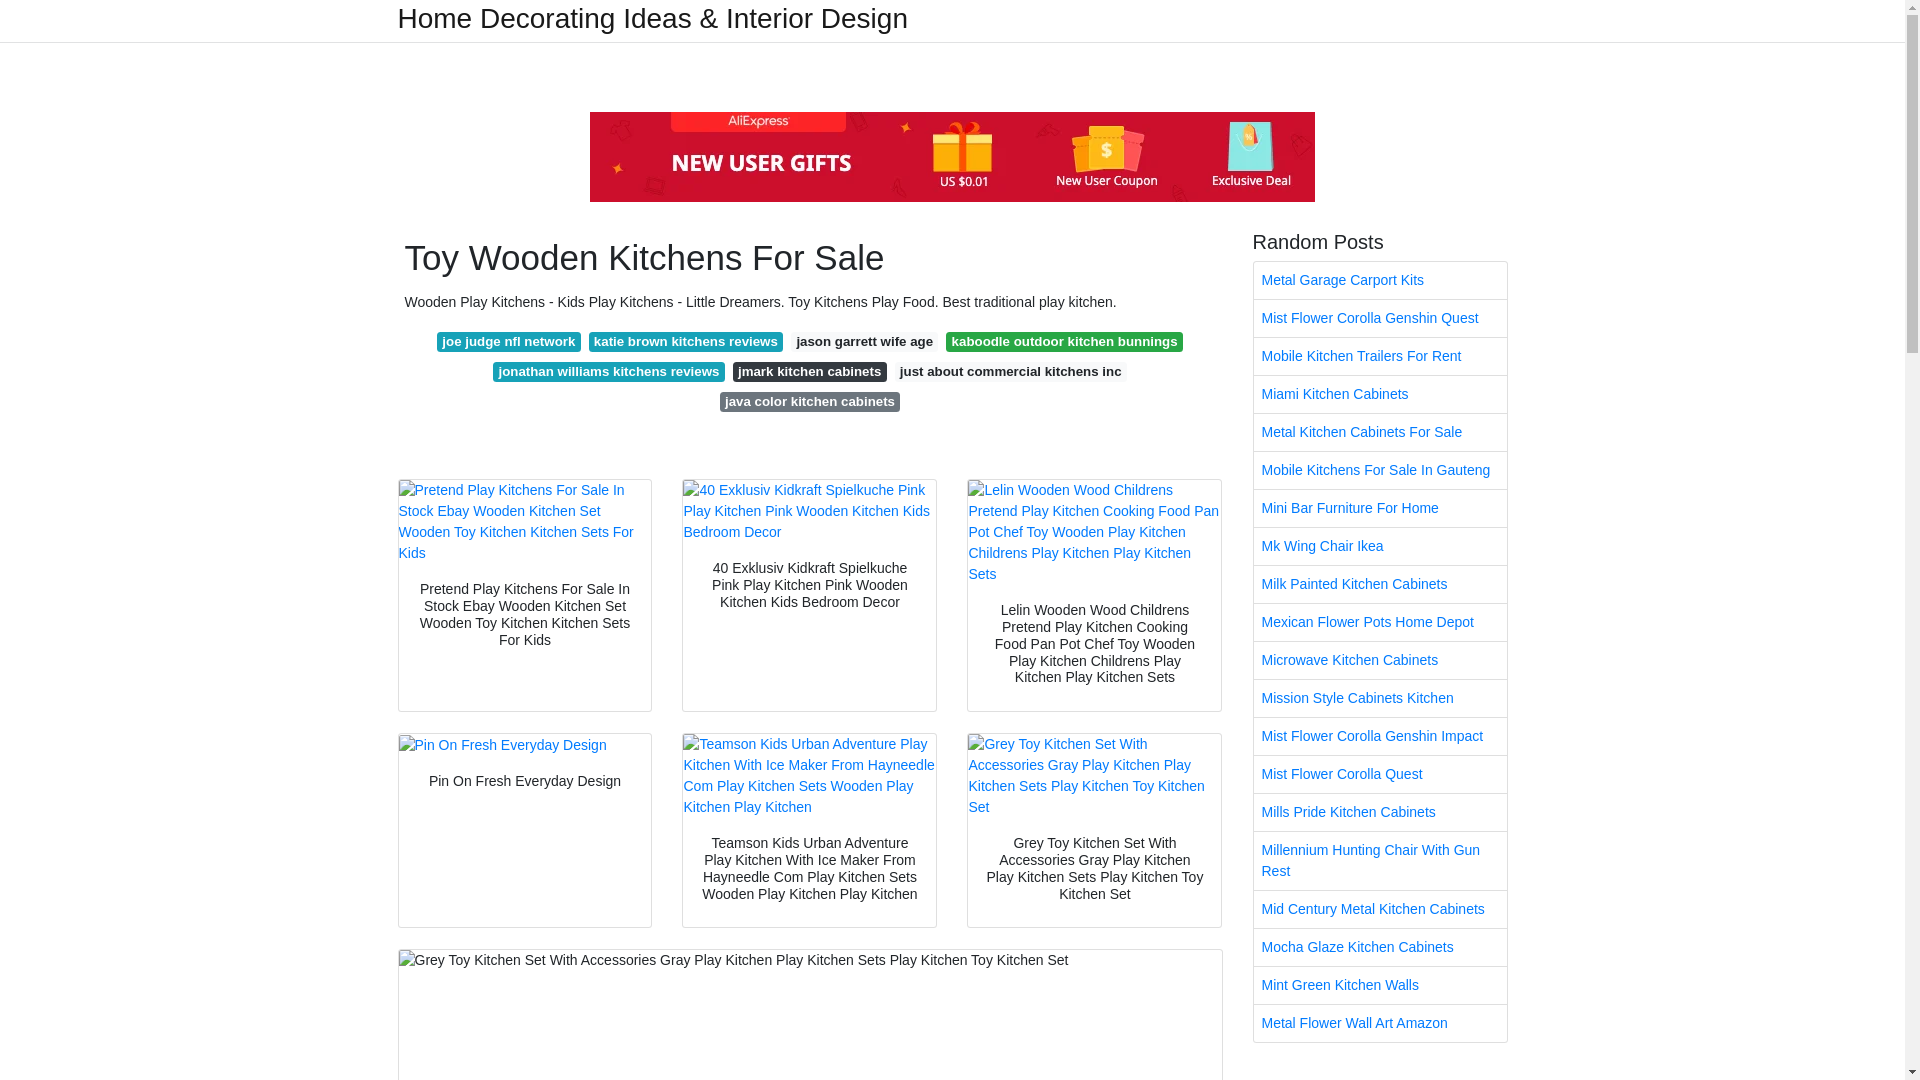  I want to click on jonathan williams kitchens reviews, so click(609, 372).